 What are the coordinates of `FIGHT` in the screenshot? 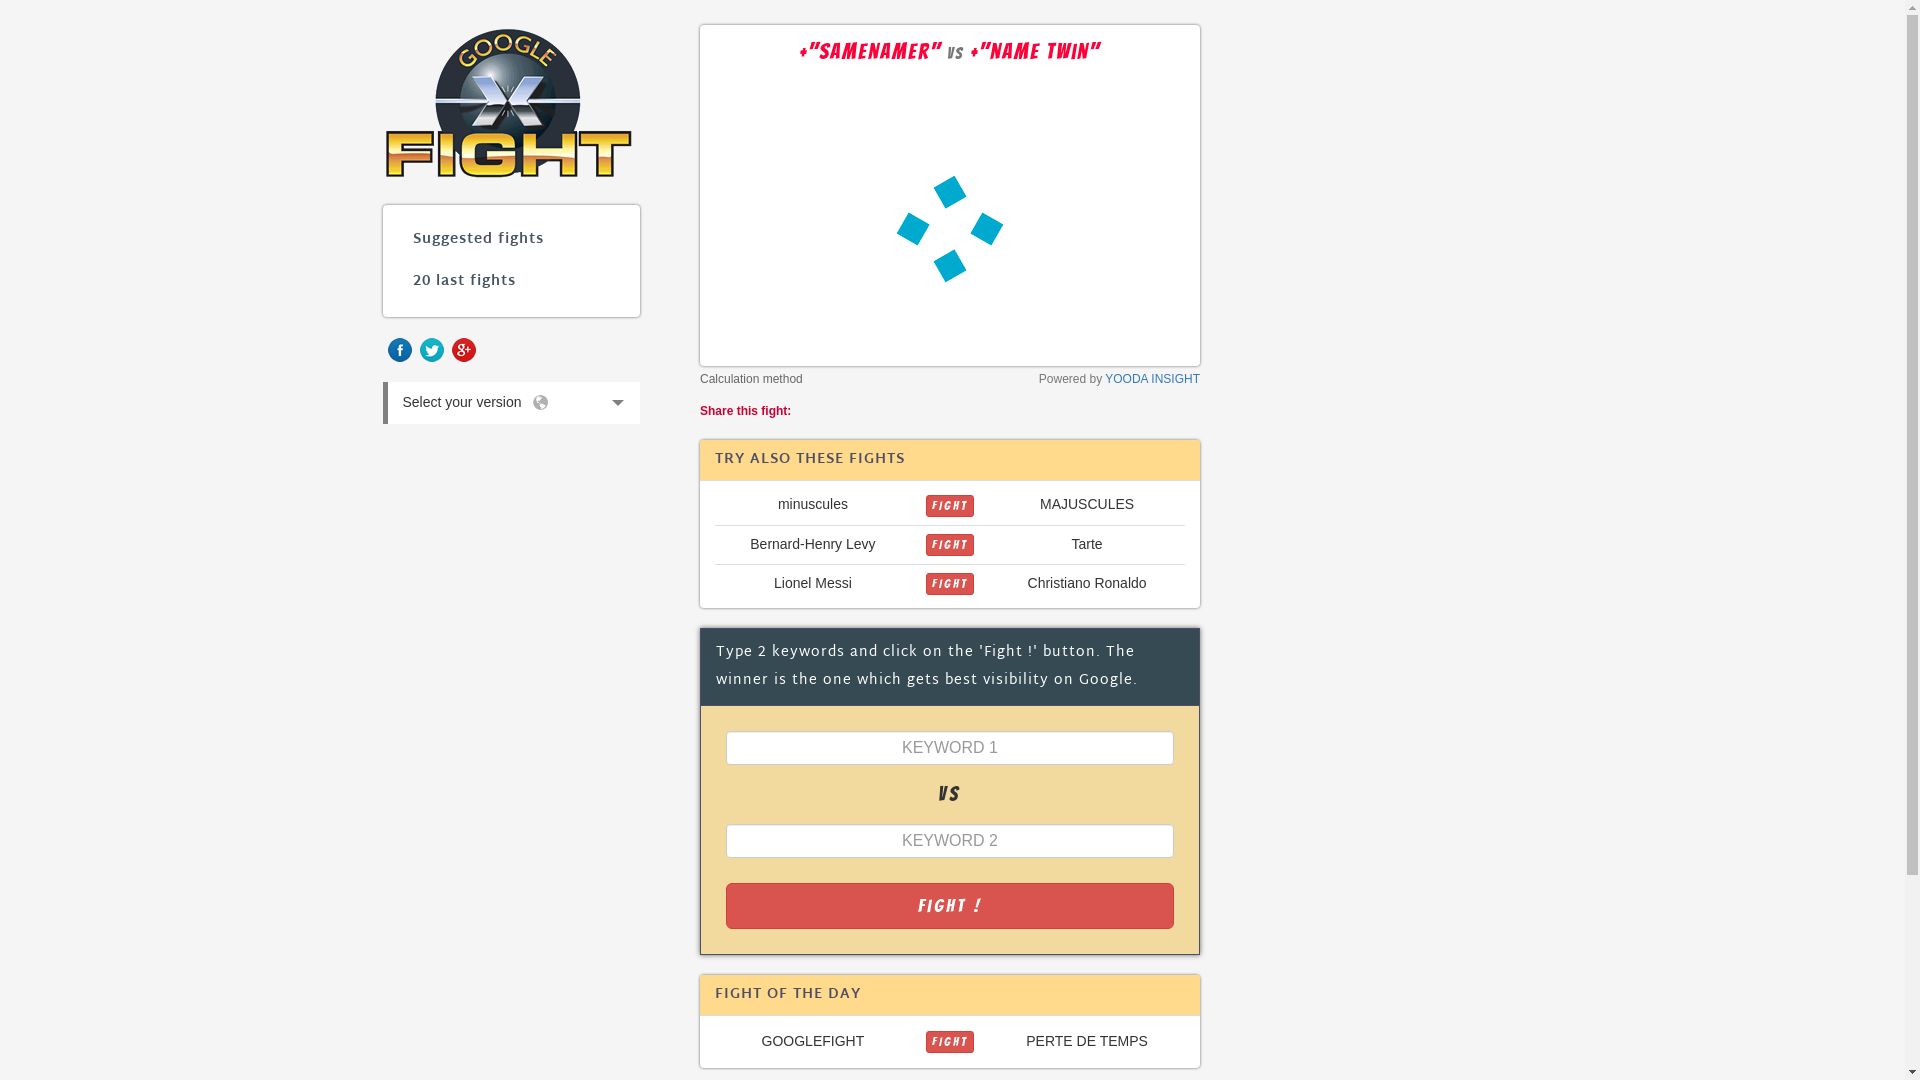 It's located at (950, 583).